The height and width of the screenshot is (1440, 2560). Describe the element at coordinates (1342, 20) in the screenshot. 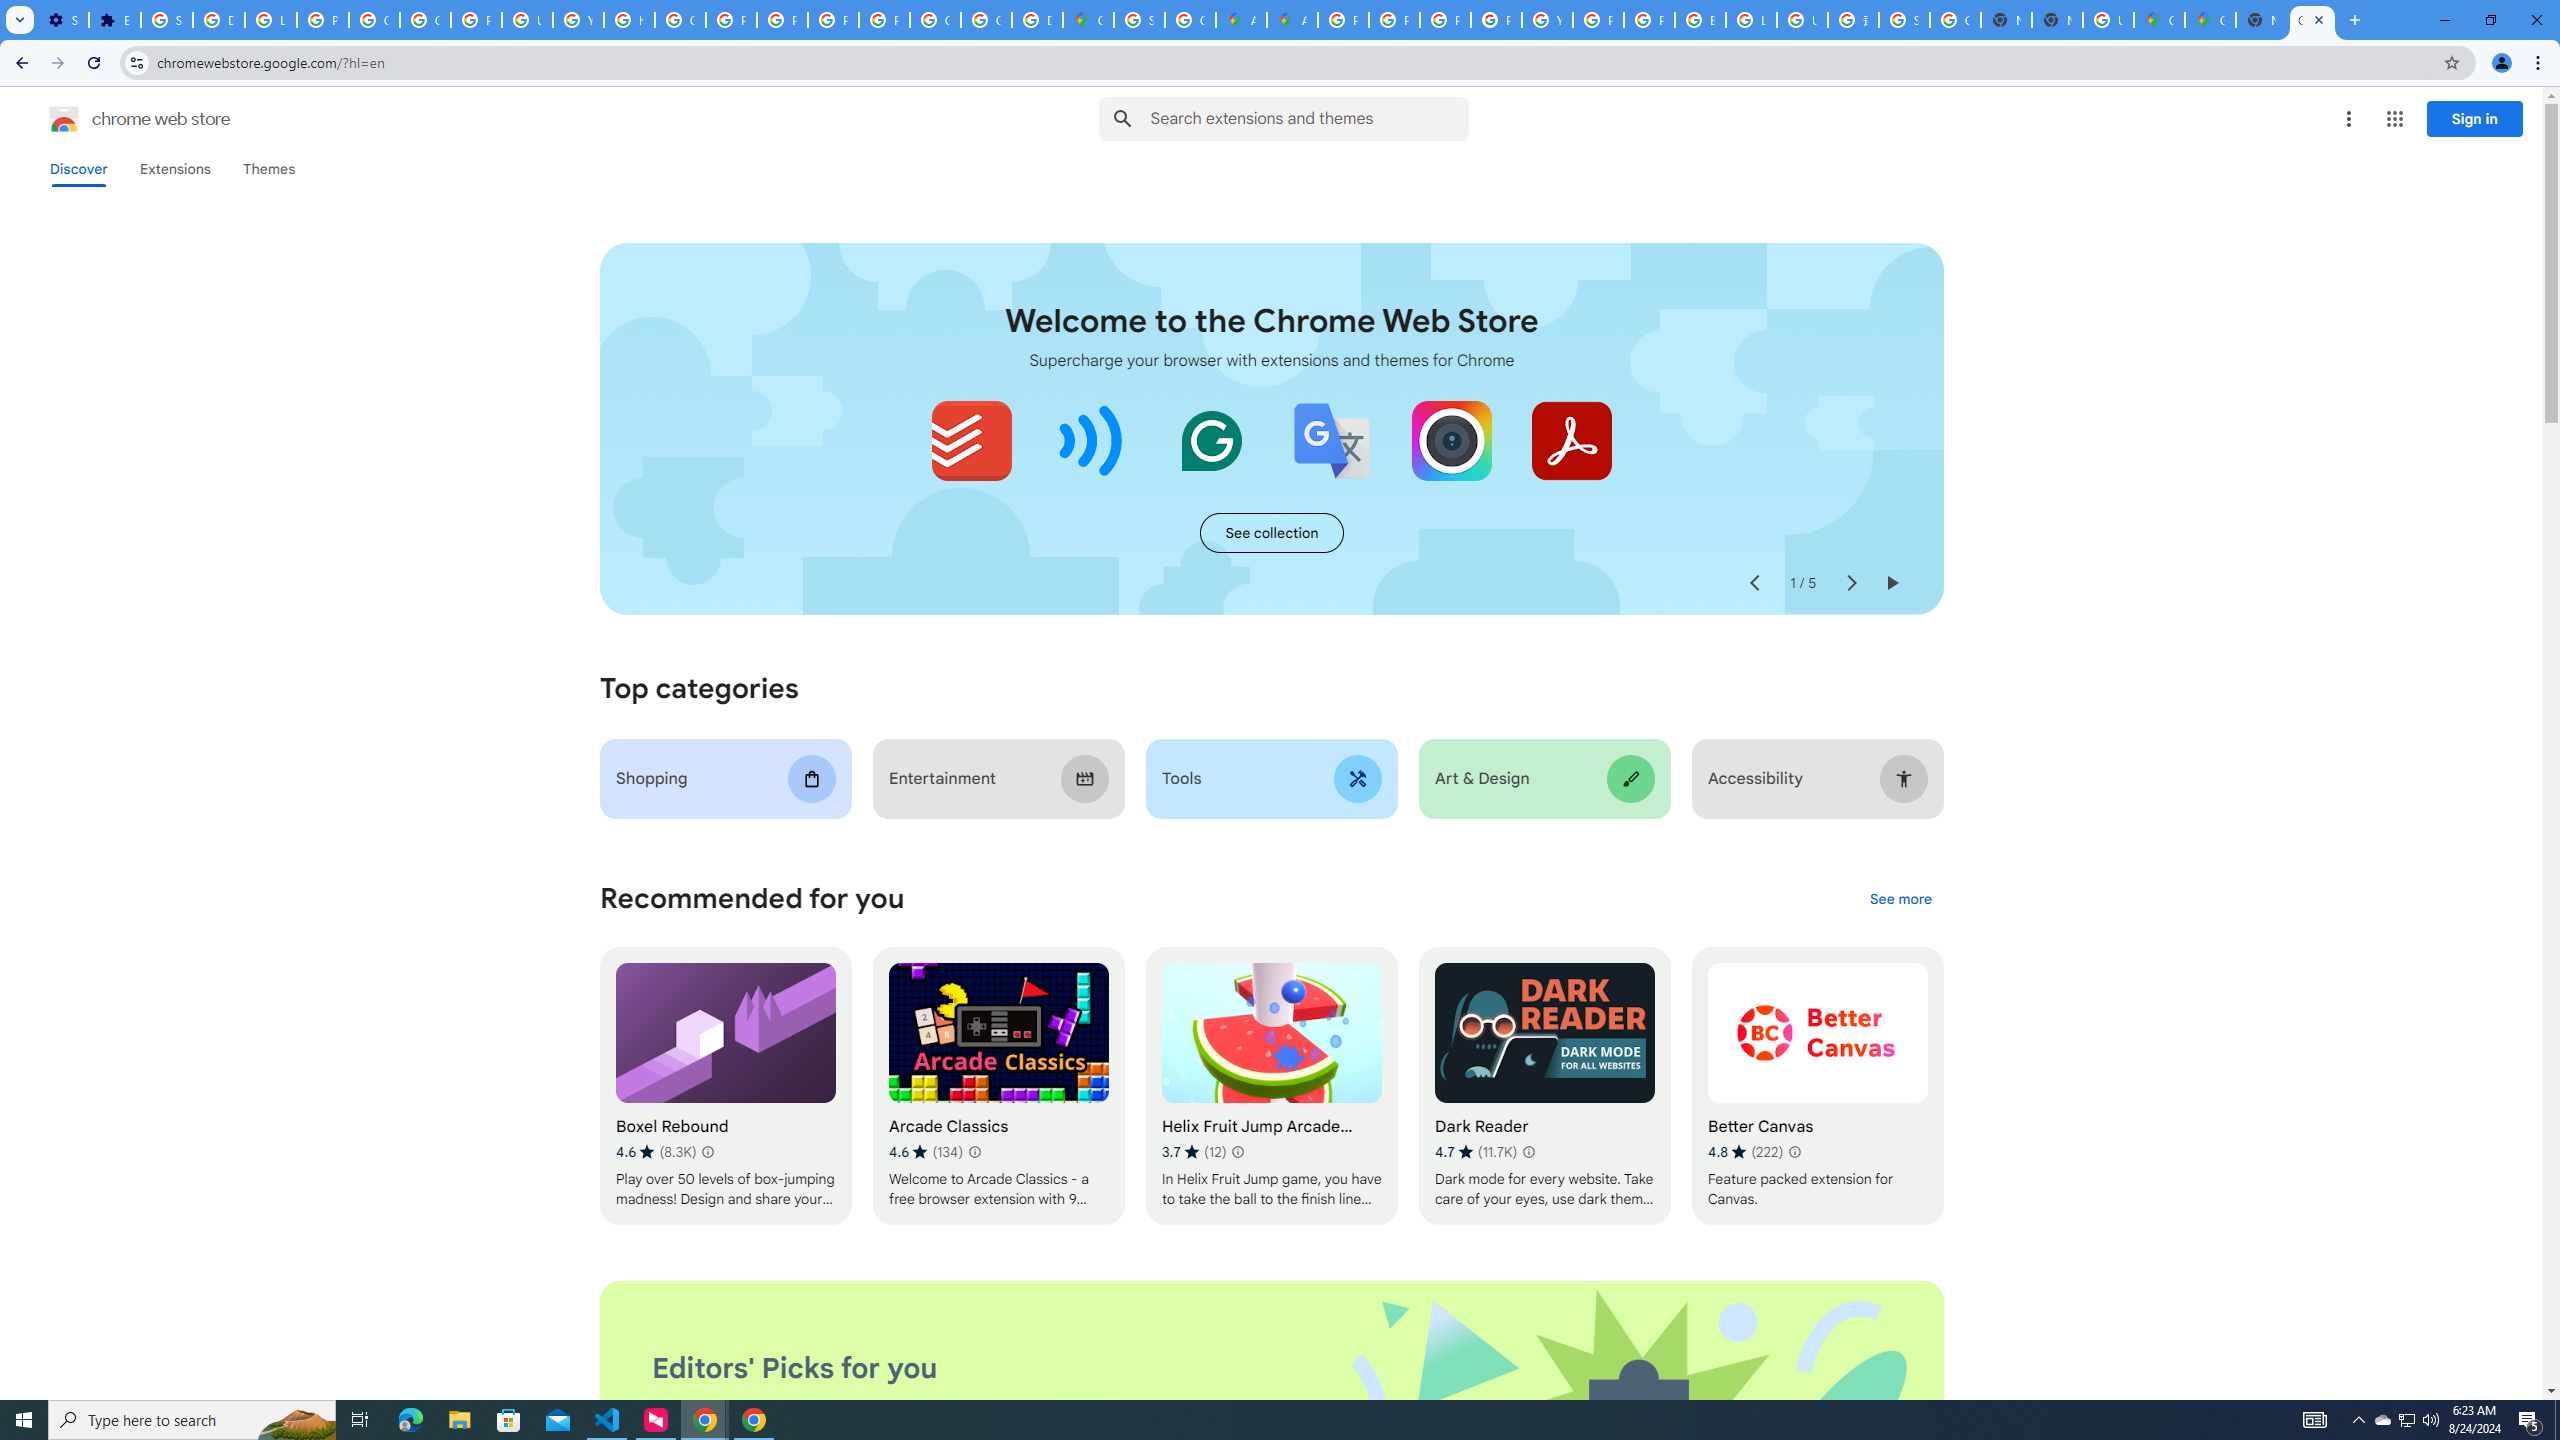

I see `Policy Accountability and Transparency - Transparency Center` at that location.